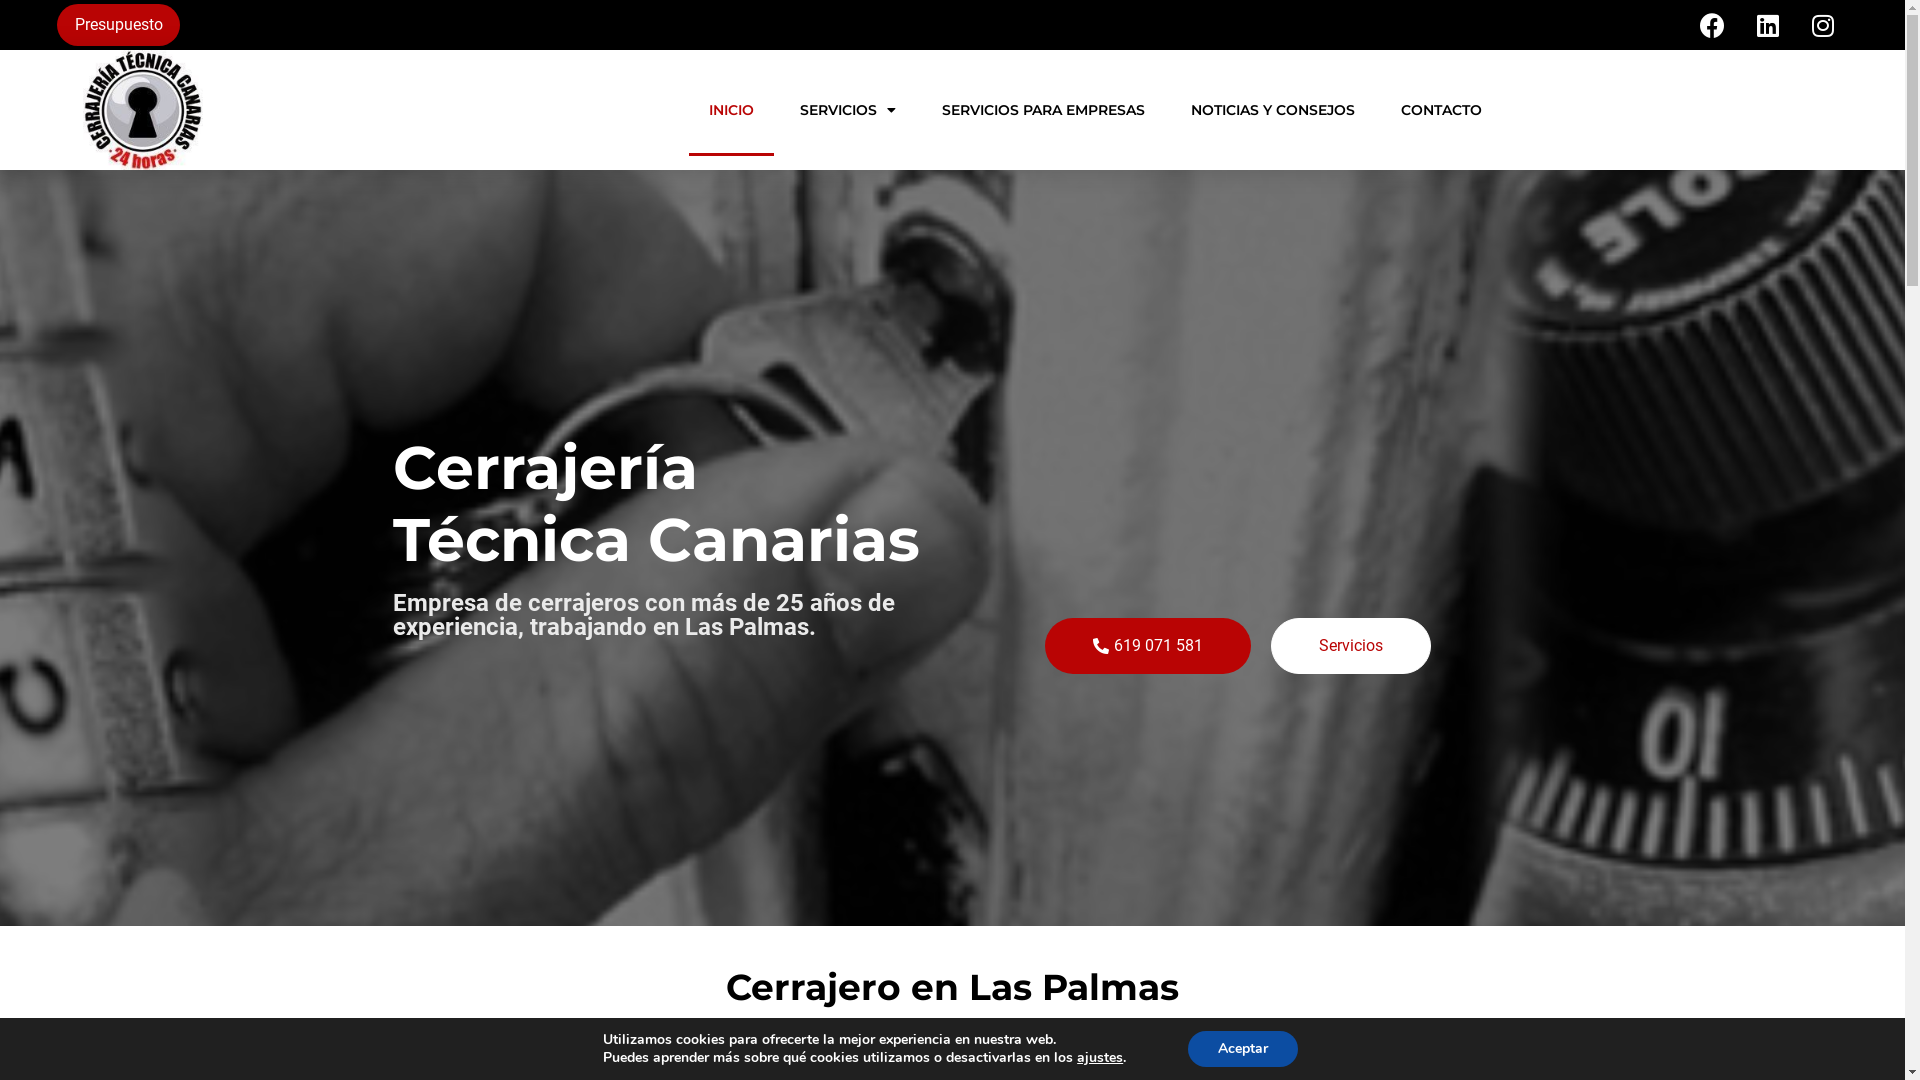 Image resolution: width=1920 pixels, height=1080 pixels. I want to click on CONTACTO, so click(1442, 110).